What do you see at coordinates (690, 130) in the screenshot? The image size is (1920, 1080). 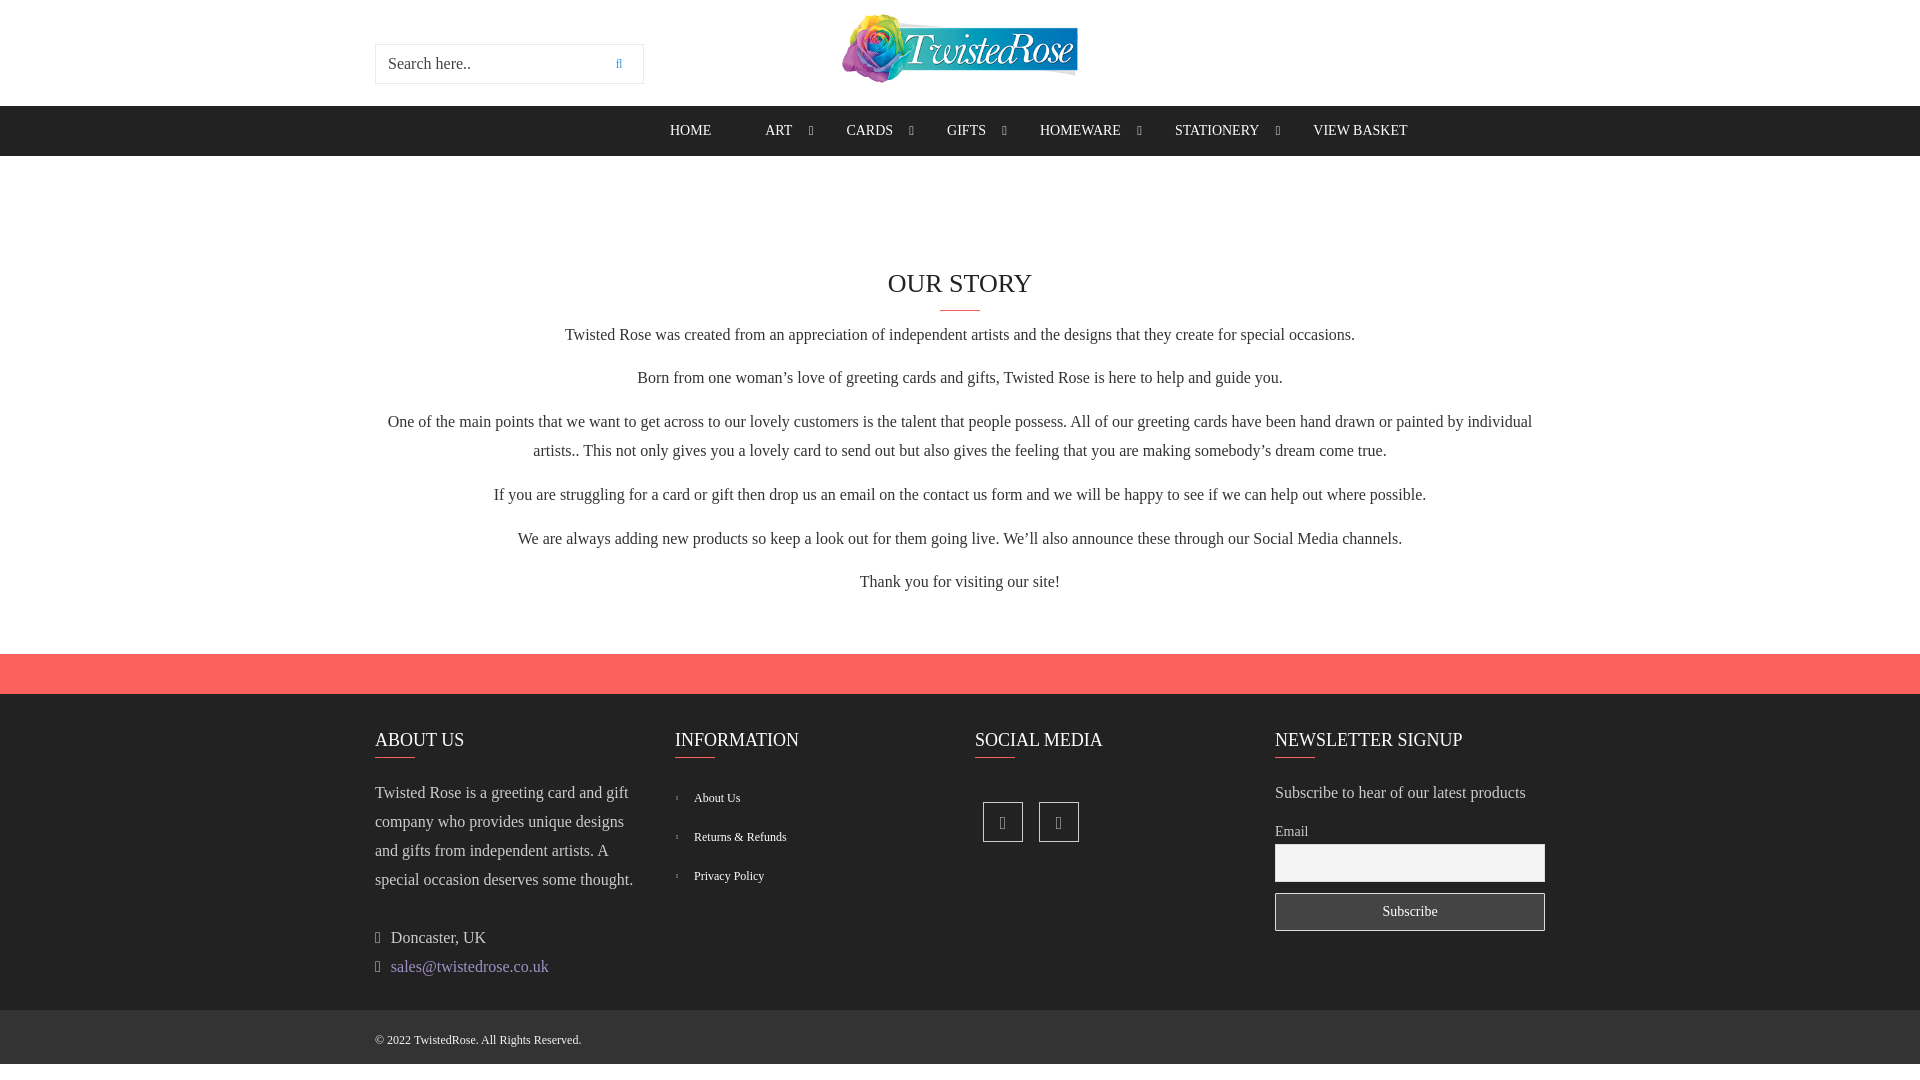 I see `HOME` at bounding box center [690, 130].